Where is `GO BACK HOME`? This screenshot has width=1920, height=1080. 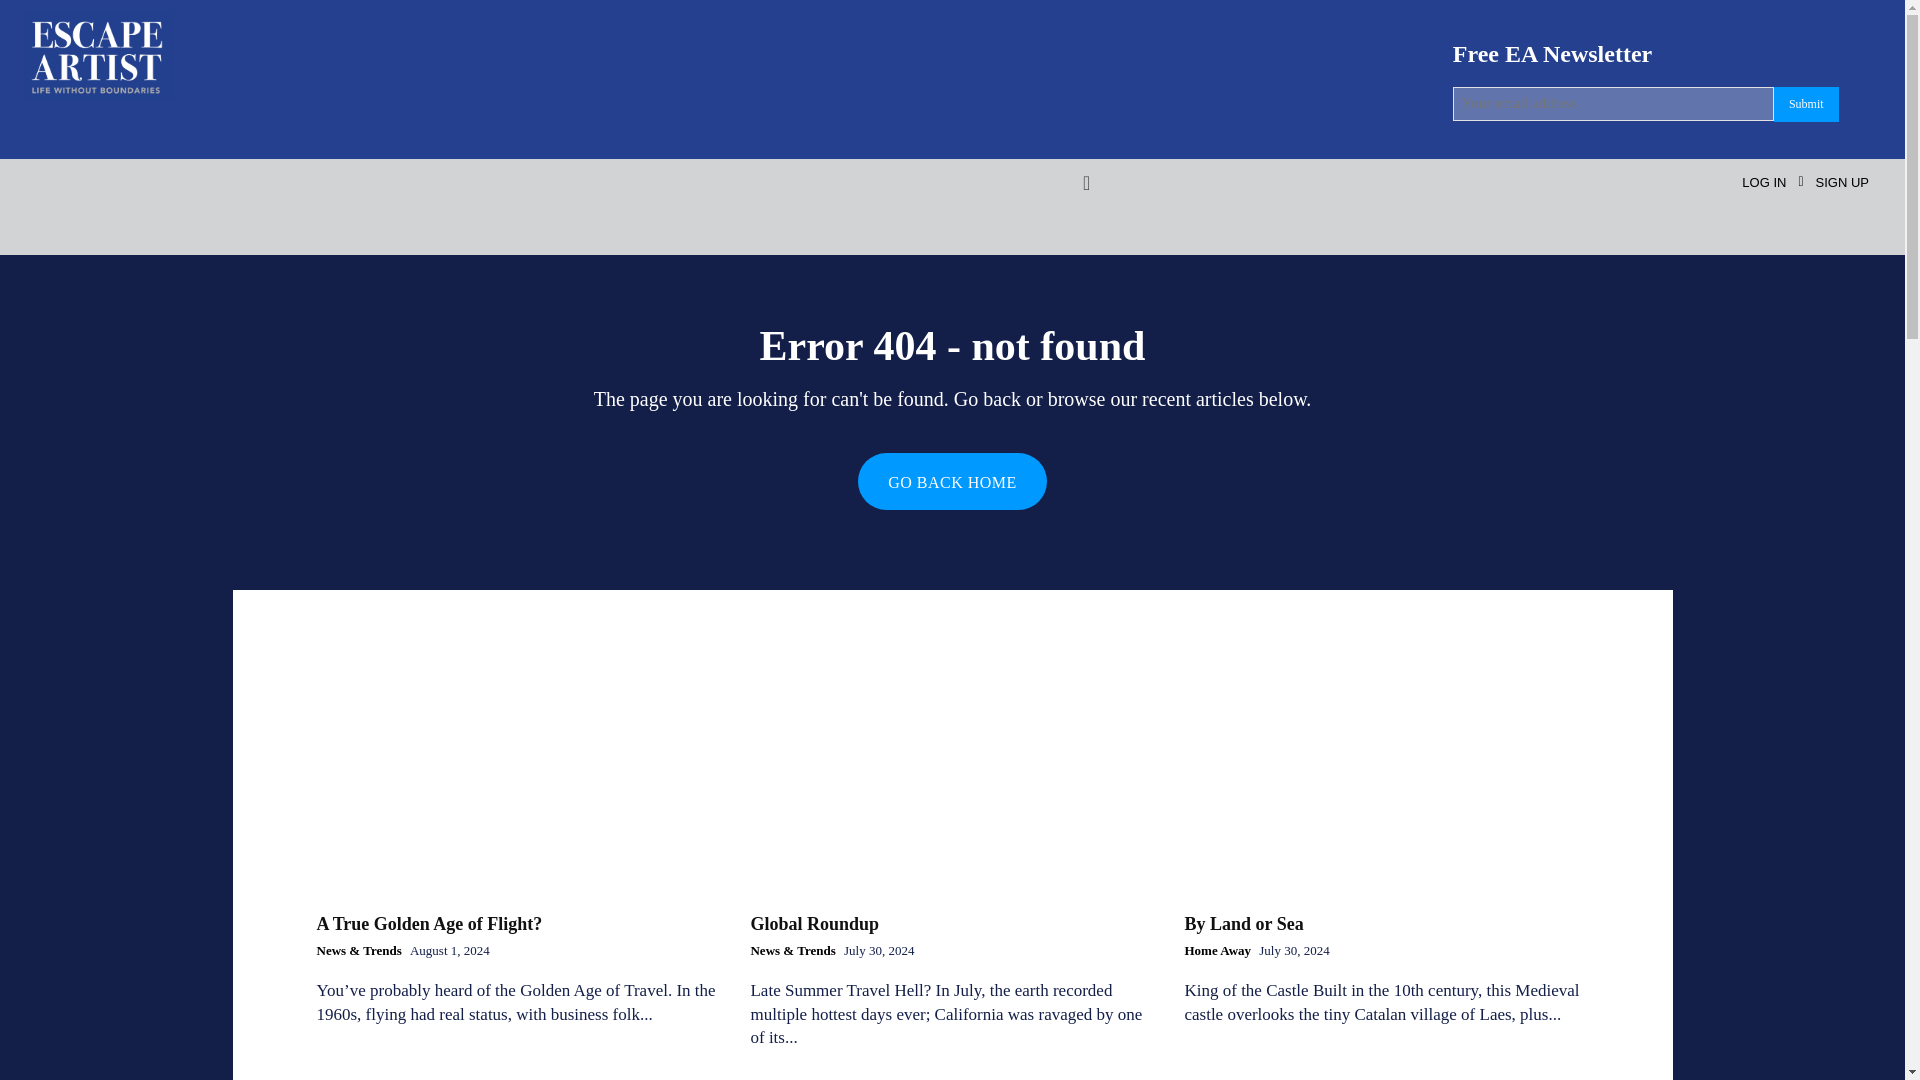
GO BACK HOME is located at coordinates (952, 480).